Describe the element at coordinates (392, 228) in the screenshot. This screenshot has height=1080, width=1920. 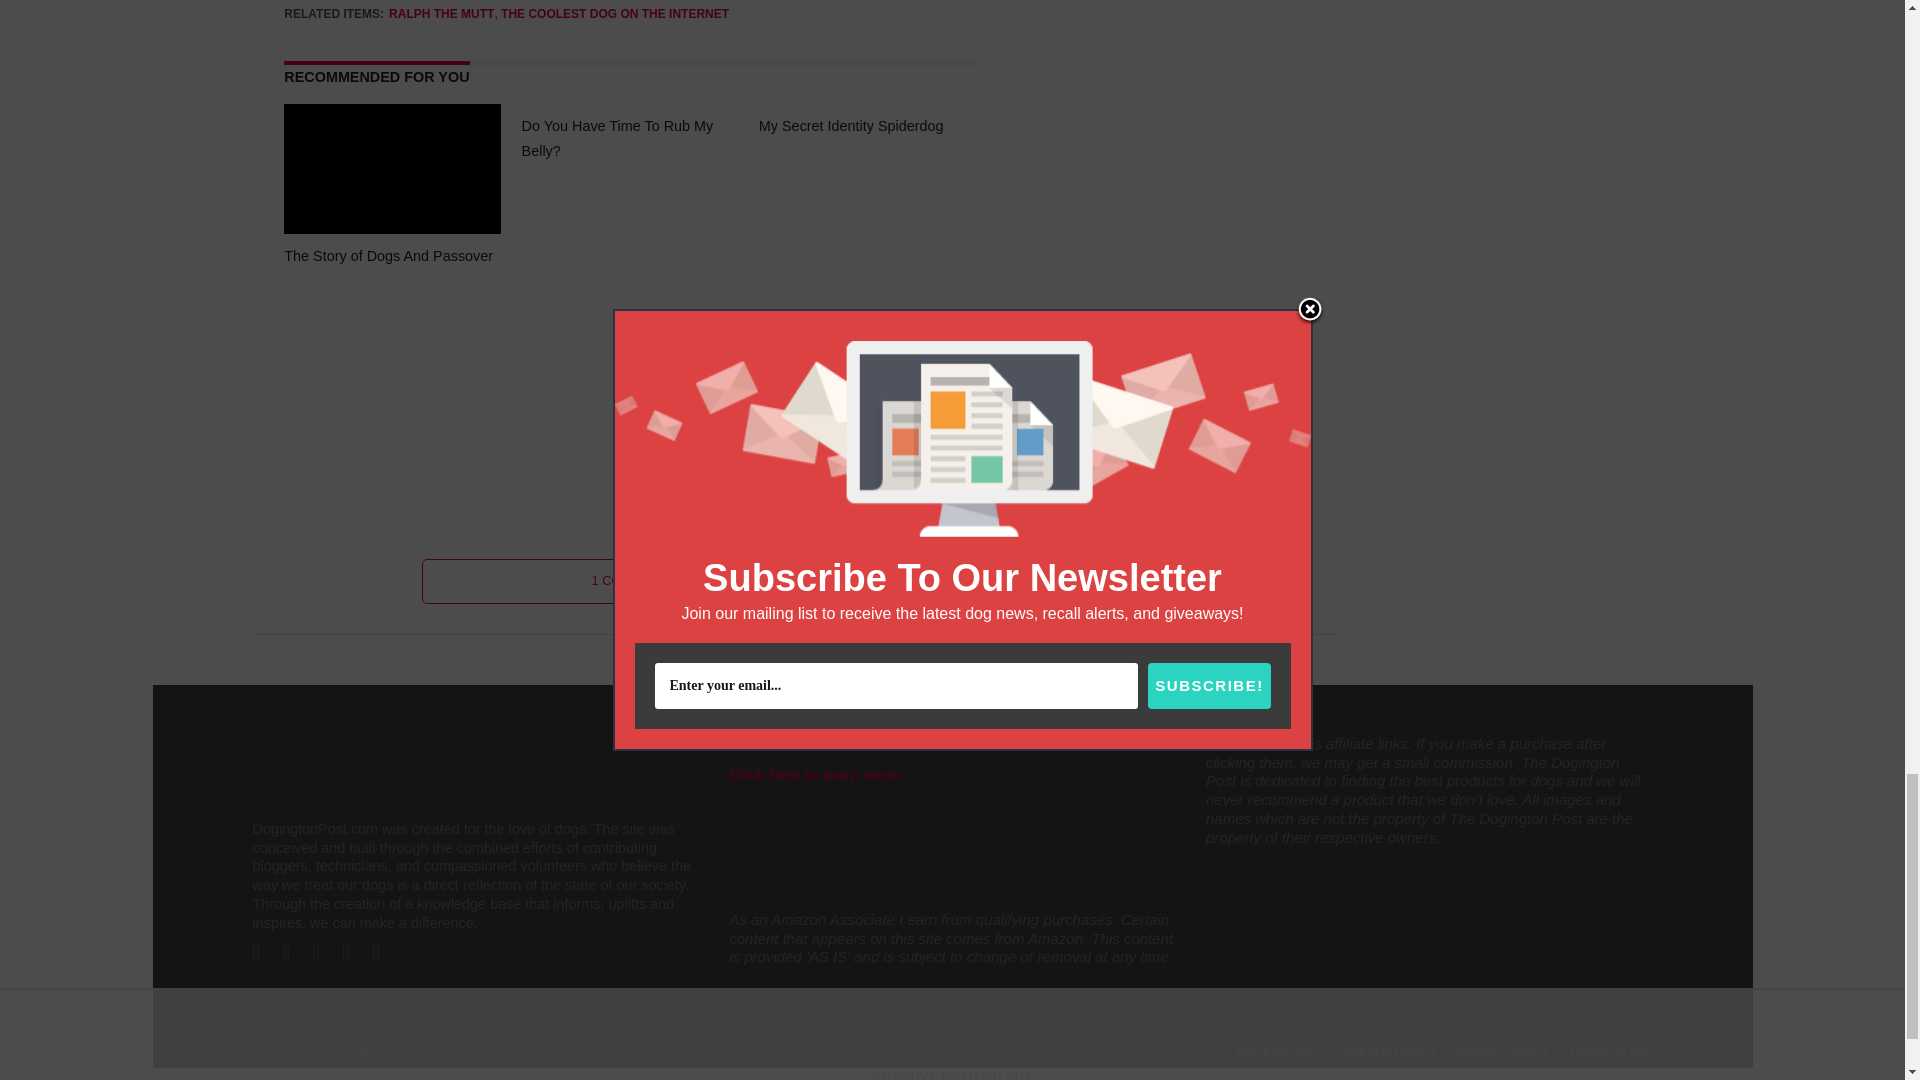
I see `The Story of Dogs And Passover` at that location.